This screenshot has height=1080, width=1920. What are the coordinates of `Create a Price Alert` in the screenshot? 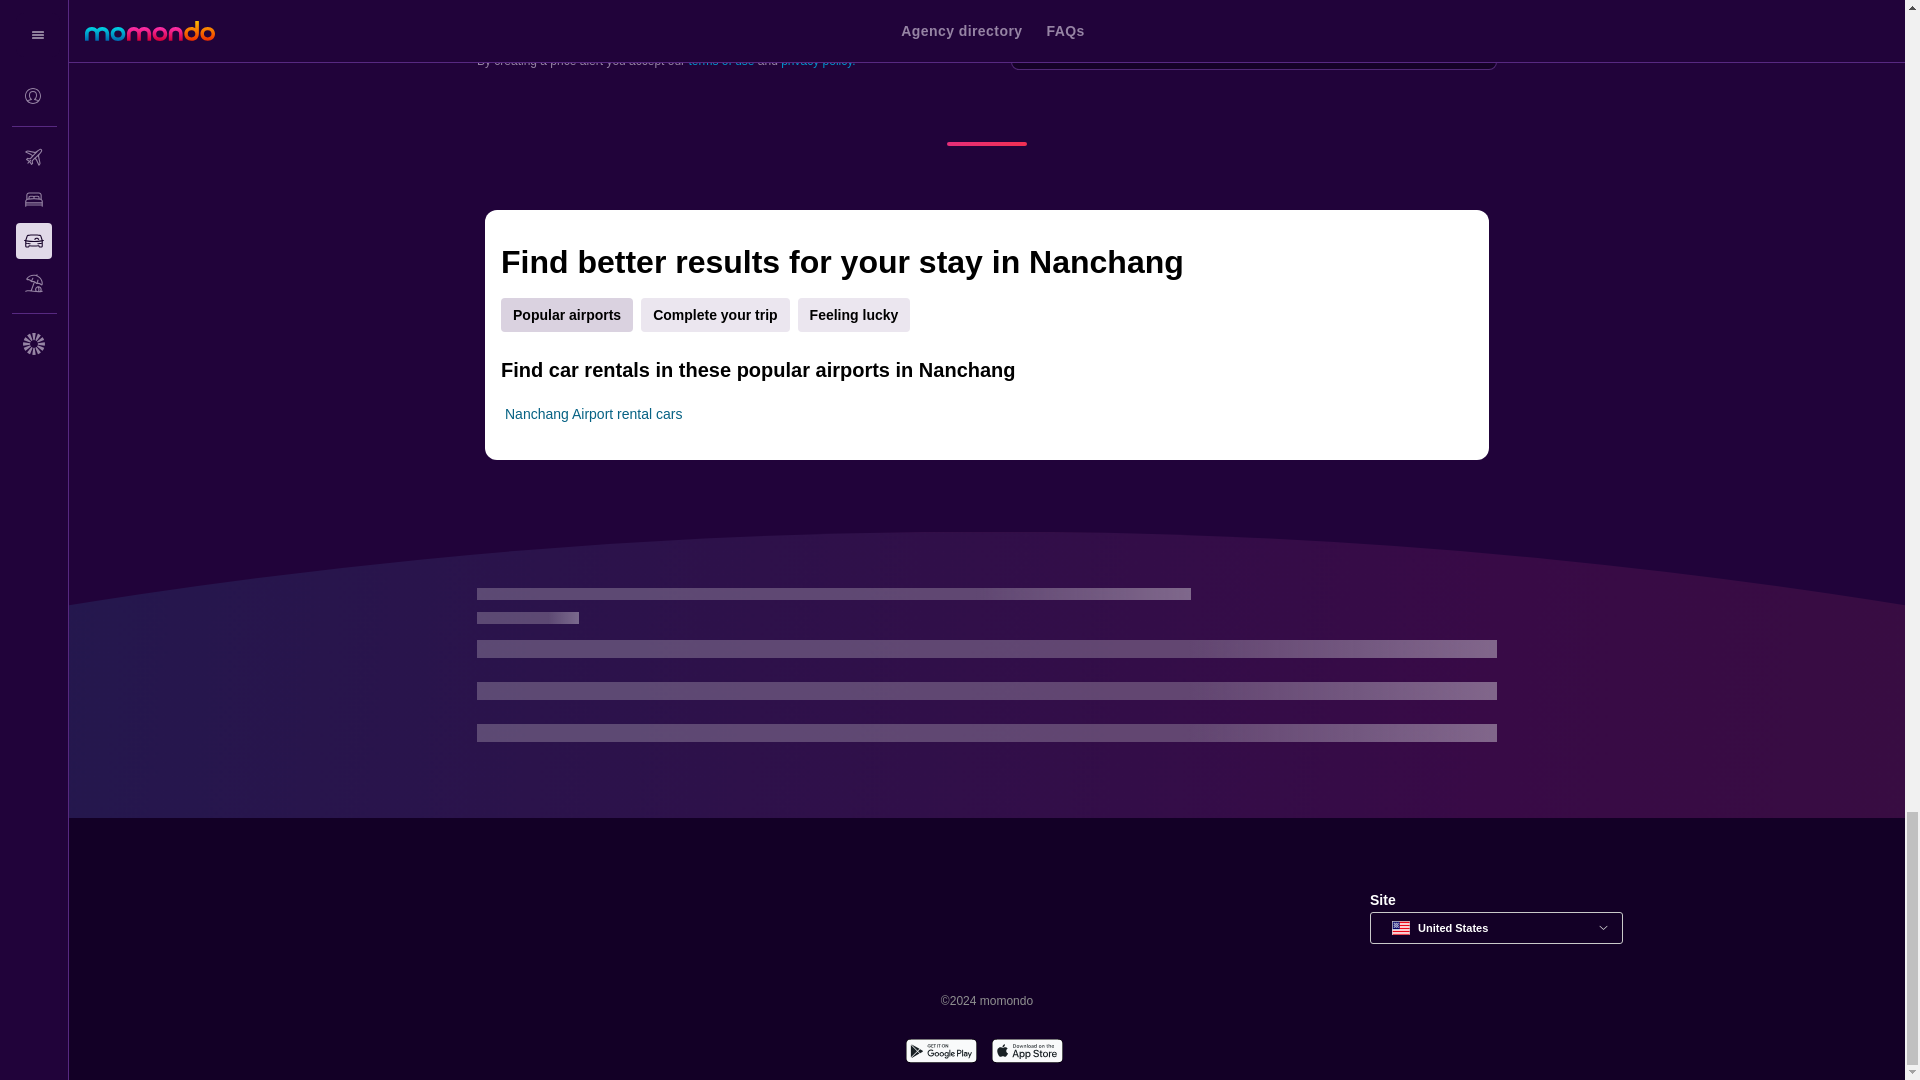 It's located at (590, 22).